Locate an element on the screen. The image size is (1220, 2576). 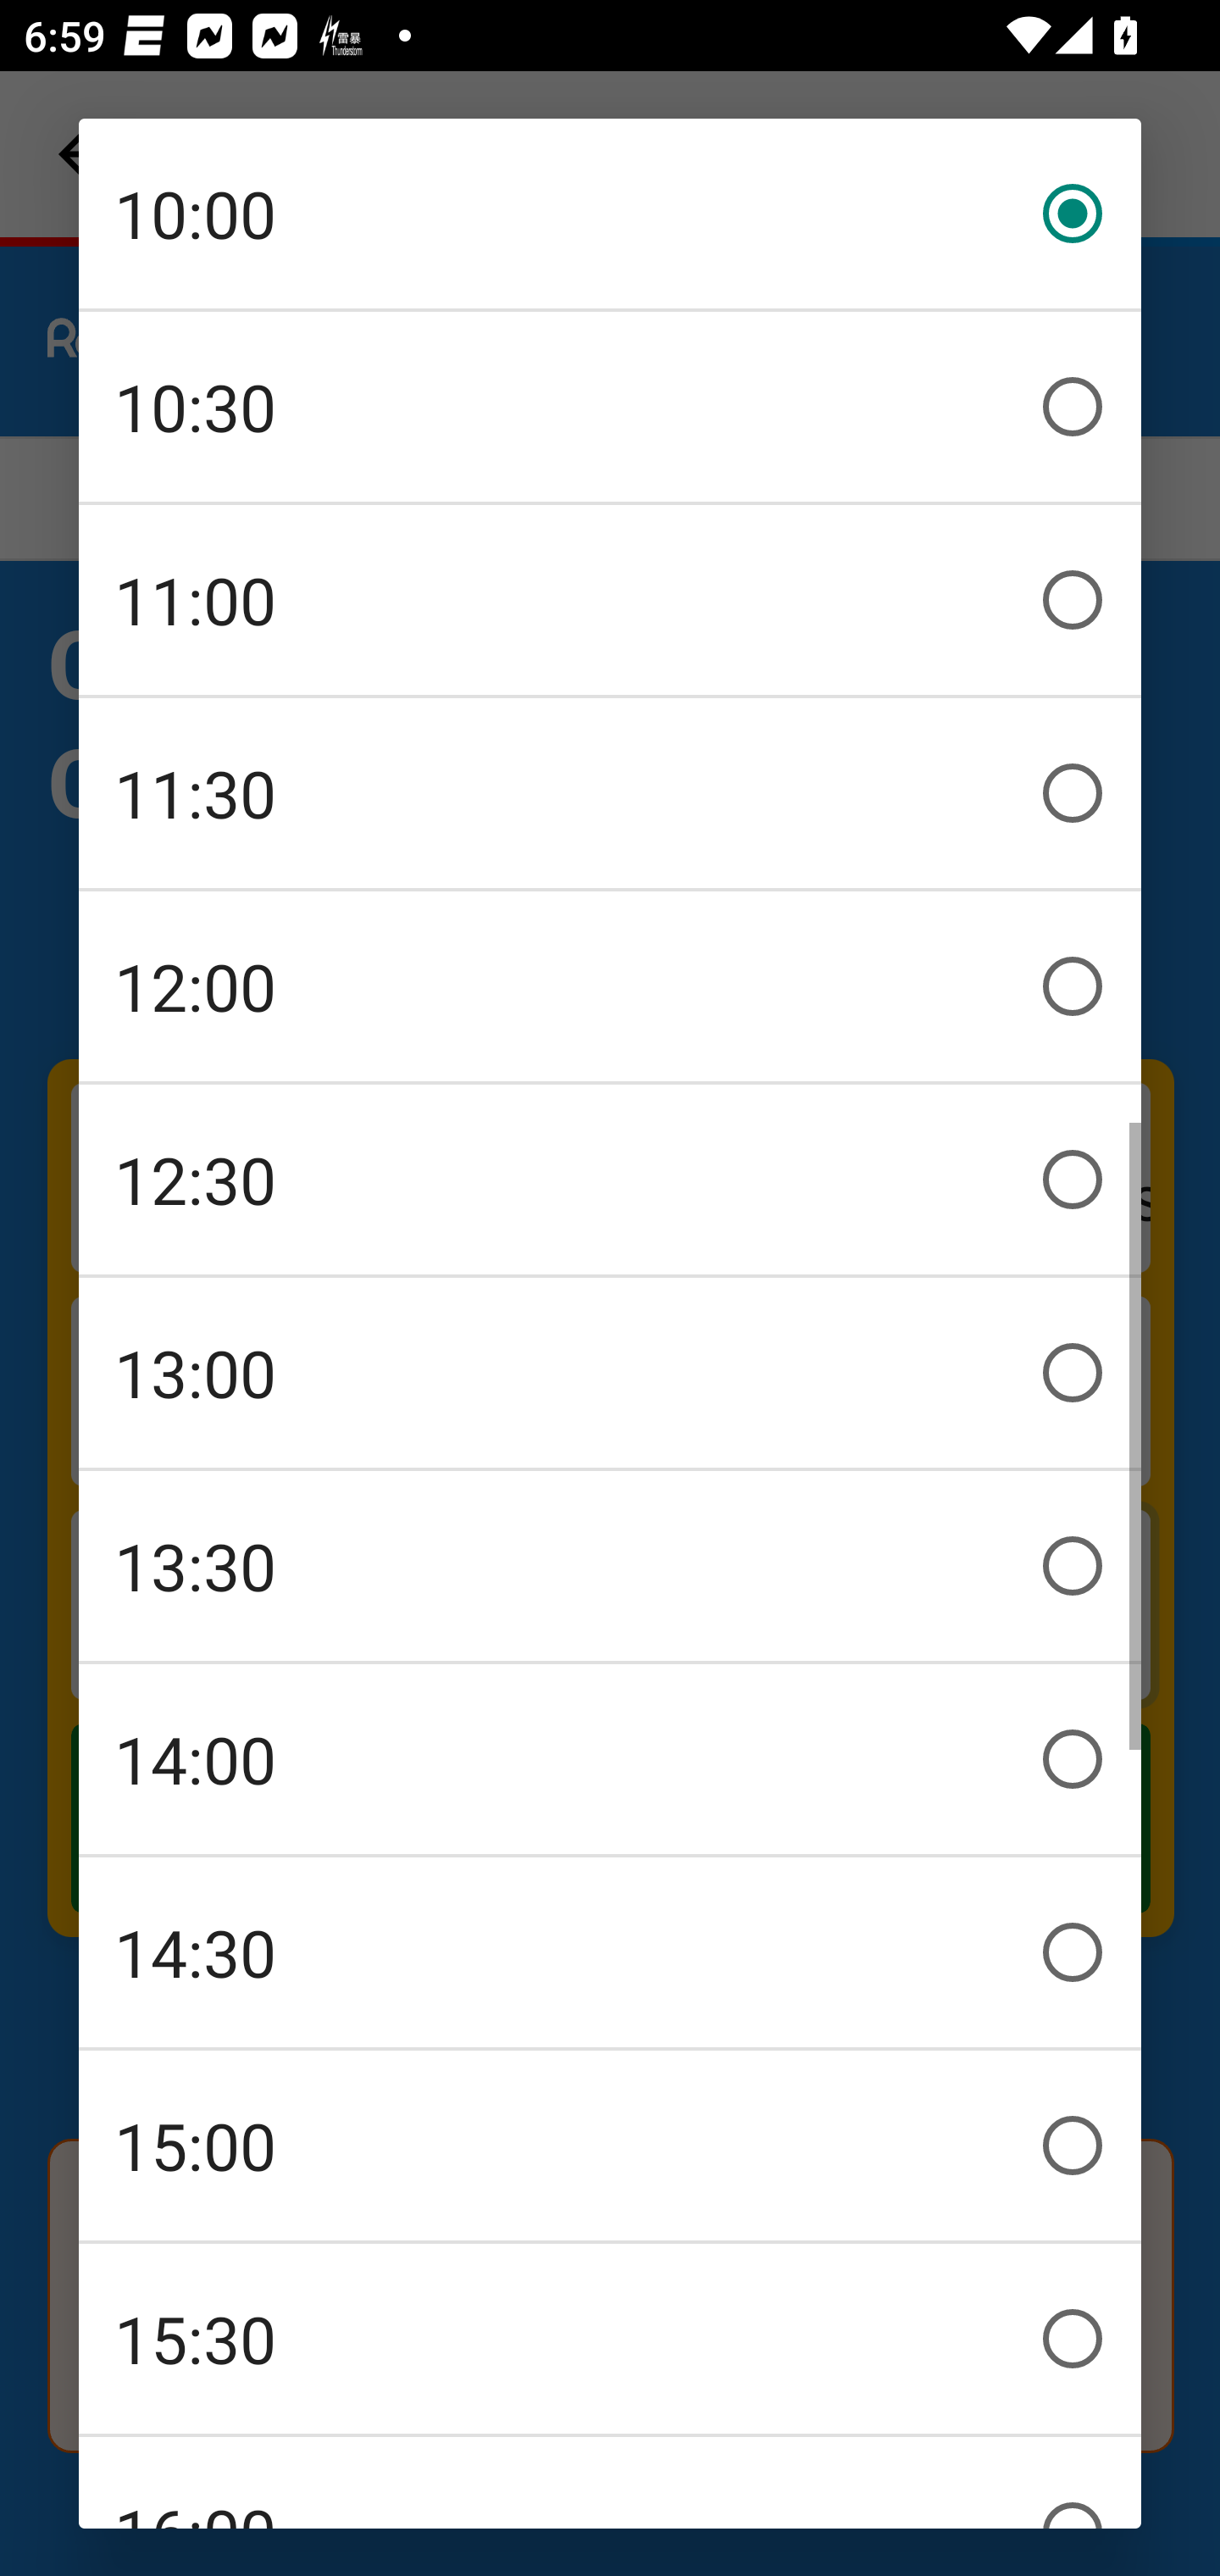
10:30 is located at coordinates (610, 407).